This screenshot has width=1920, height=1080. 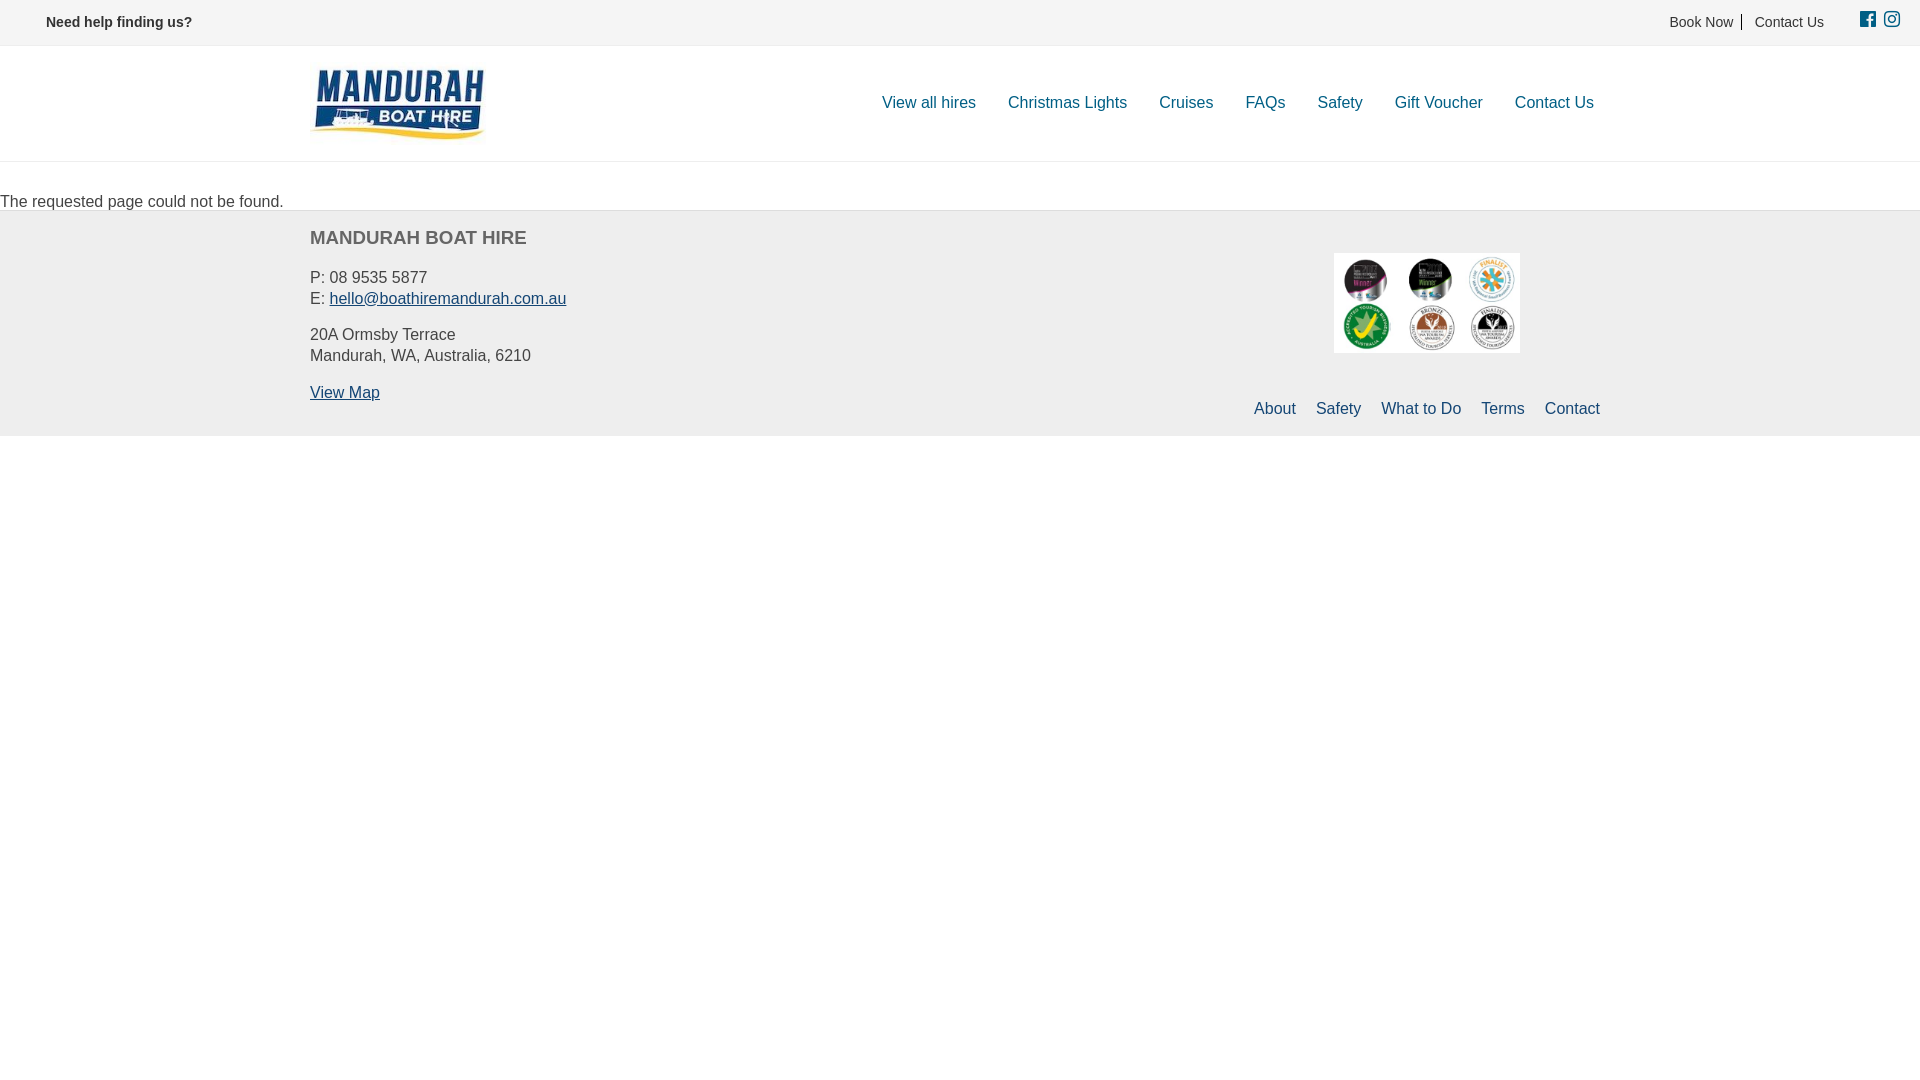 What do you see at coordinates (1340, 104) in the screenshot?
I see `Safety` at bounding box center [1340, 104].